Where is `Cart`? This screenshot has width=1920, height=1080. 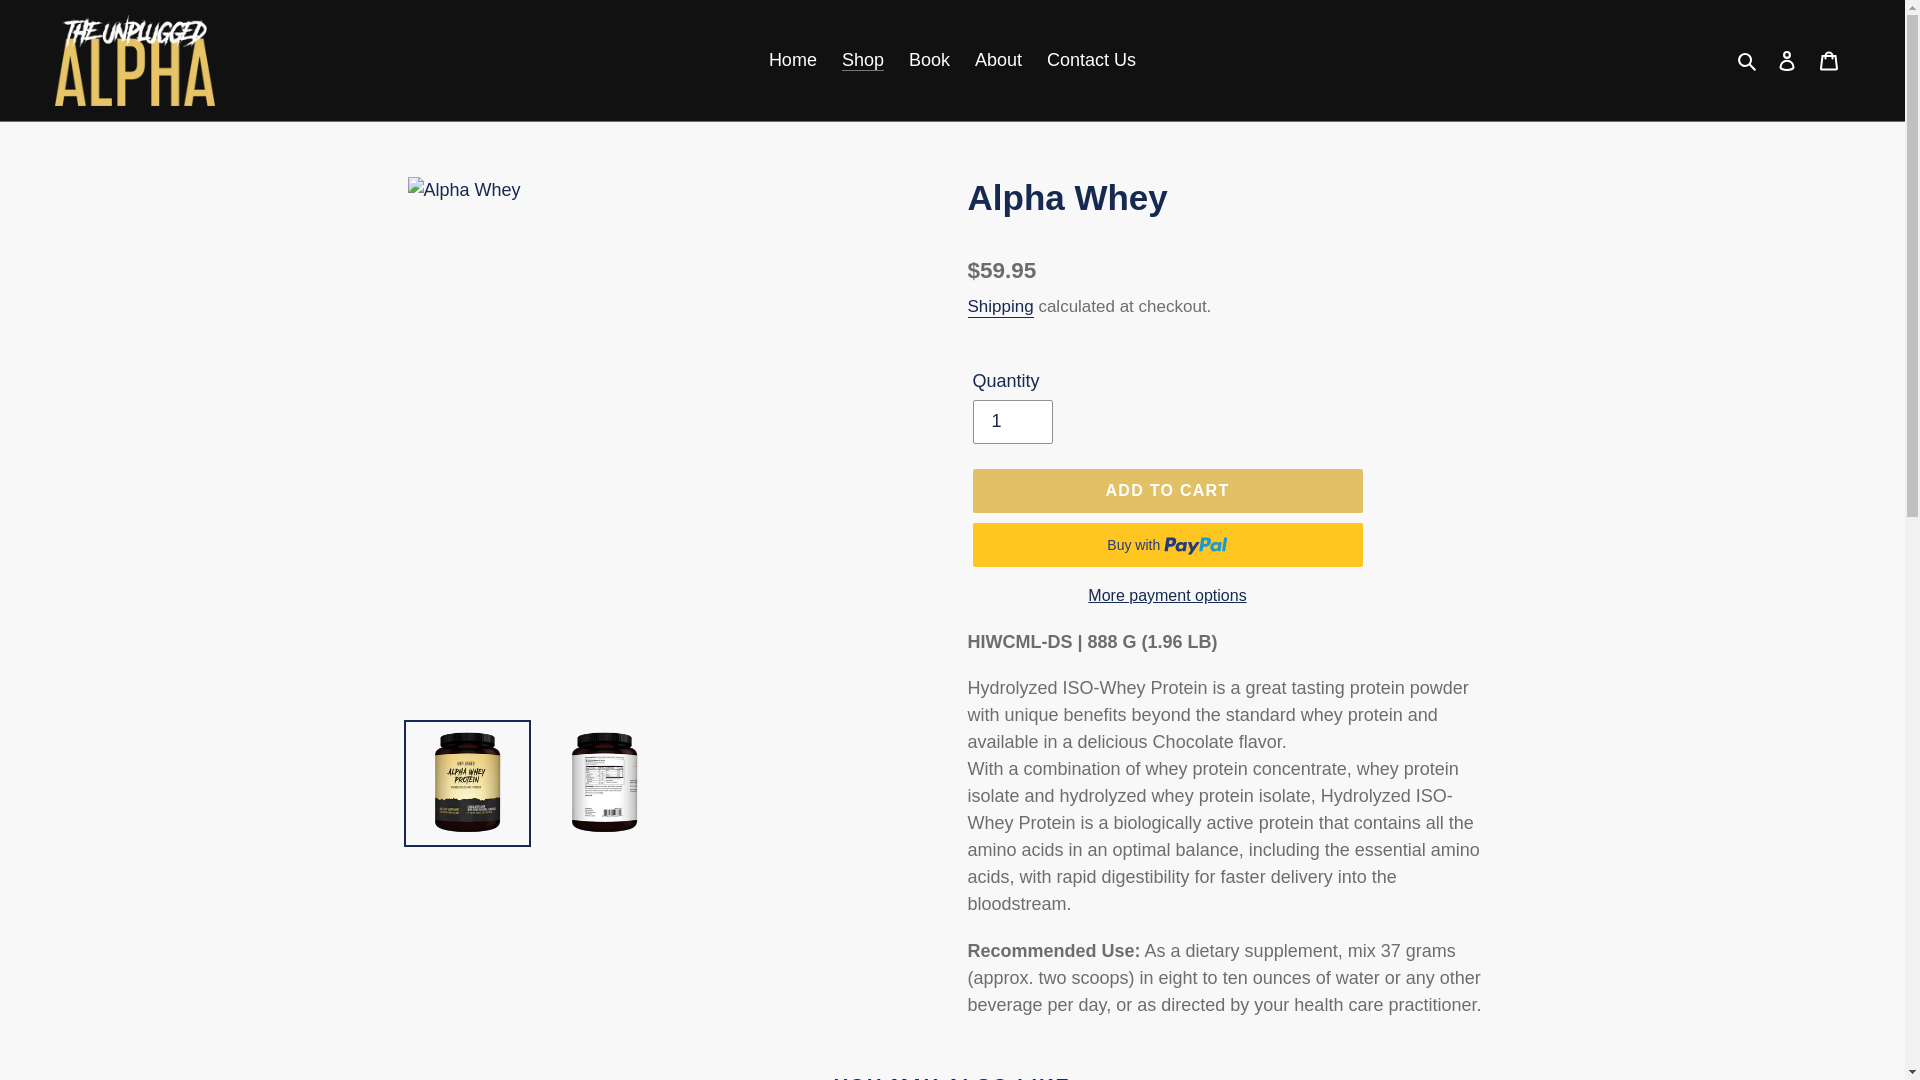
Cart is located at coordinates (1829, 60).